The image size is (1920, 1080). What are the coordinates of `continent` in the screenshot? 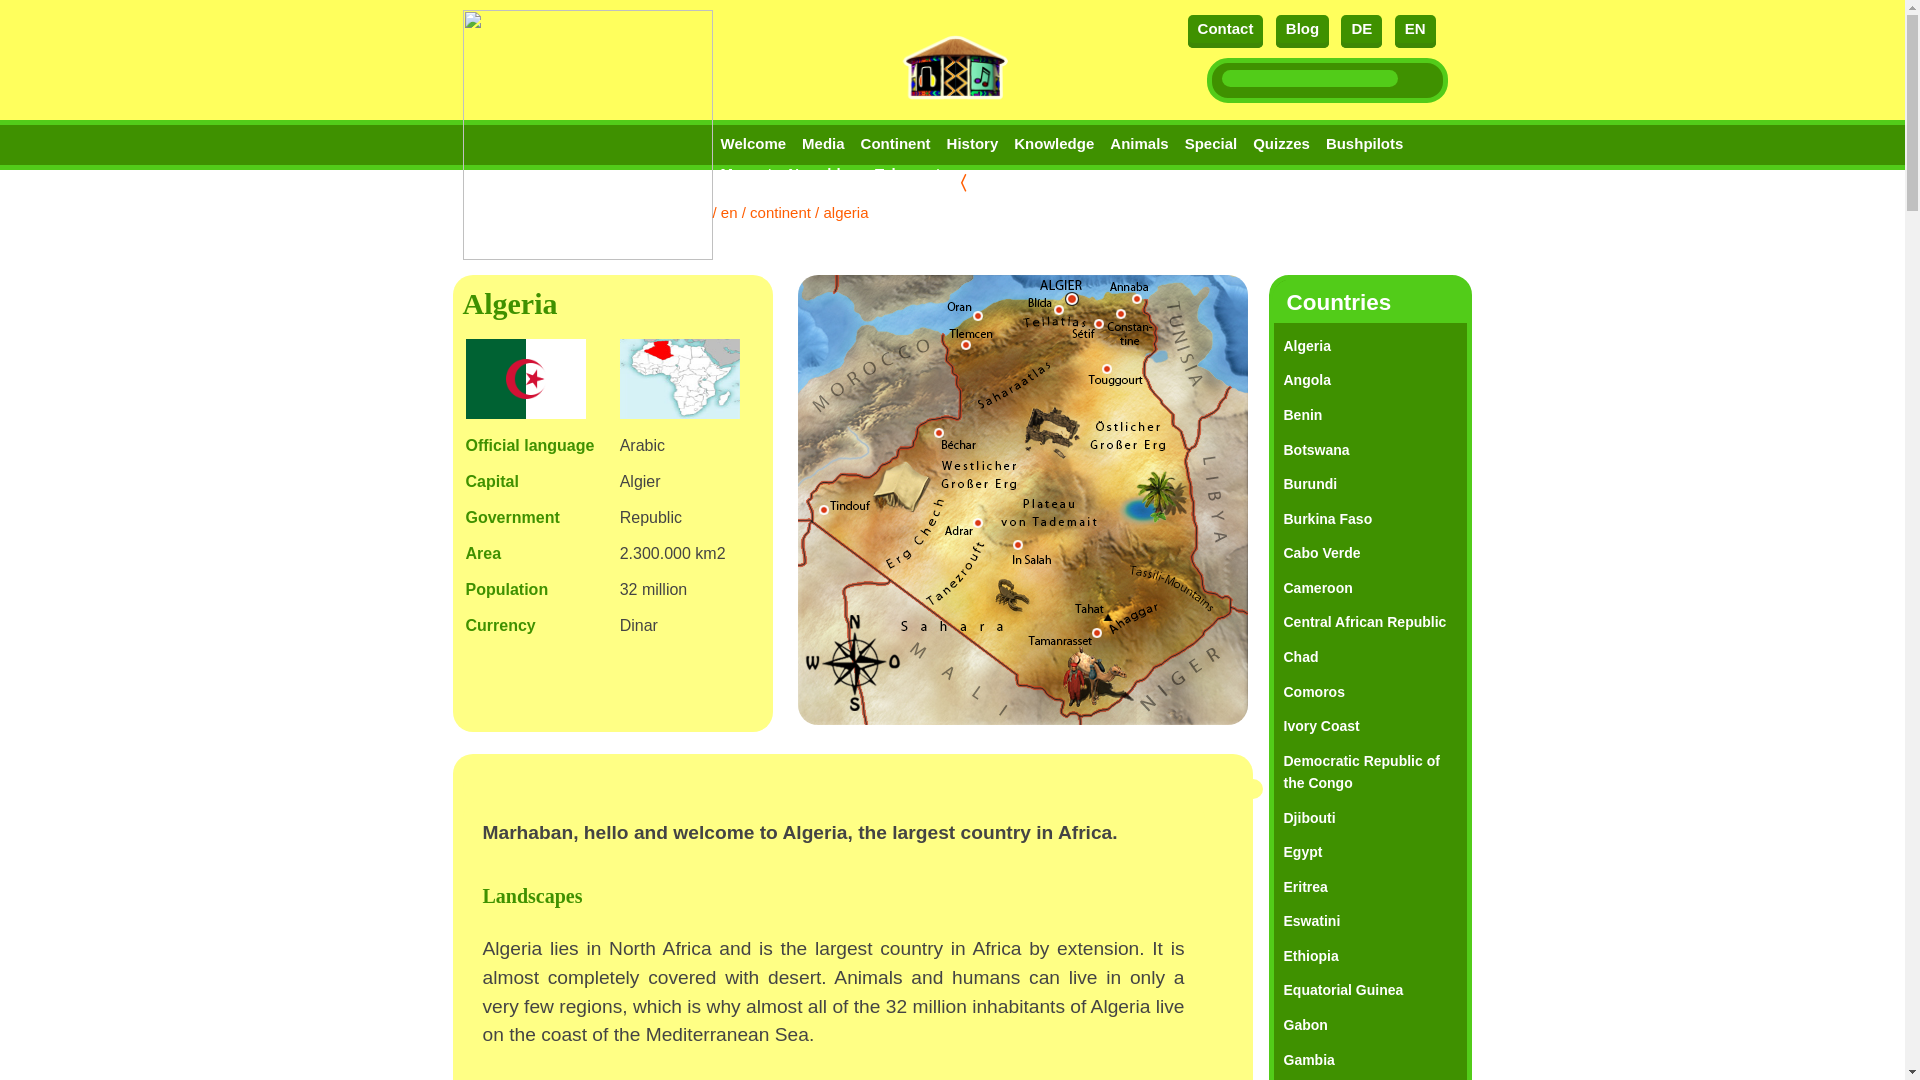 It's located at (780, 212).